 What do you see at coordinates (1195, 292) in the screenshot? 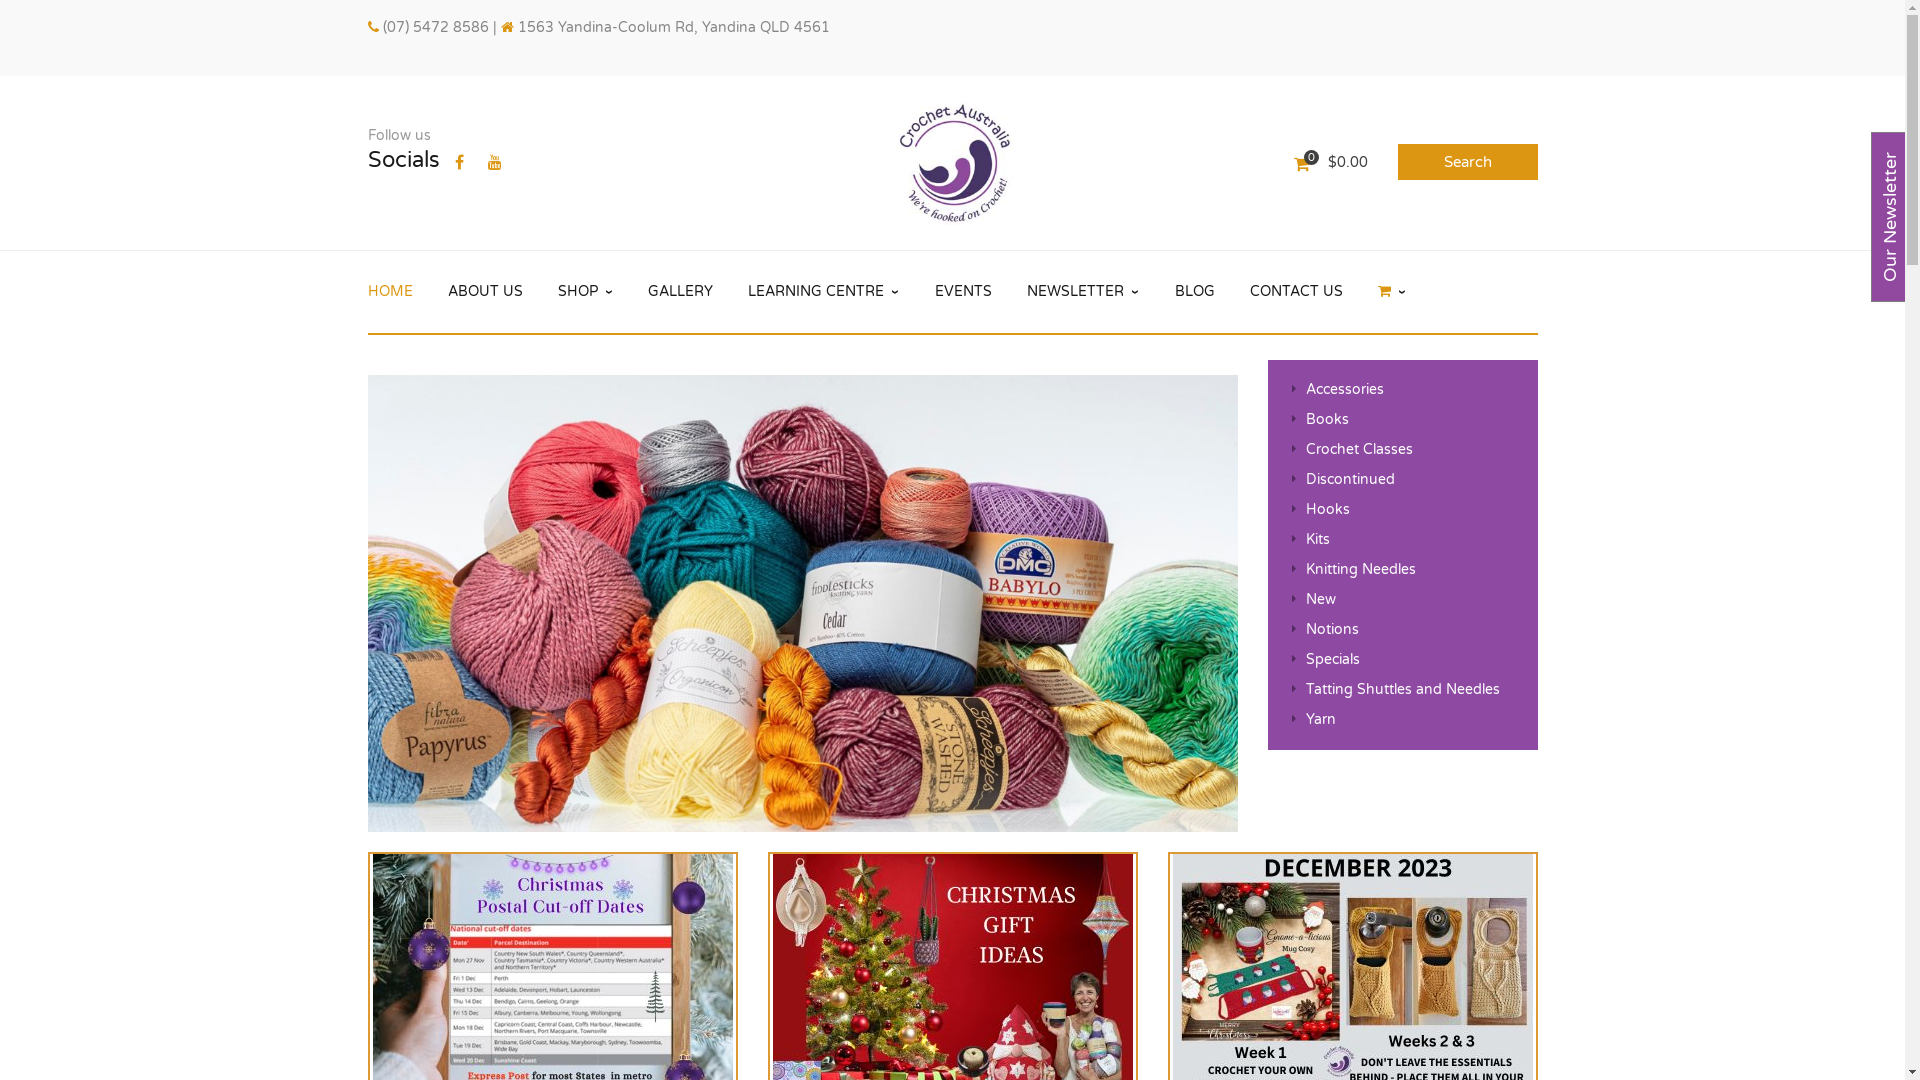
I see `BLOG` at bounding box center [1195, 292].